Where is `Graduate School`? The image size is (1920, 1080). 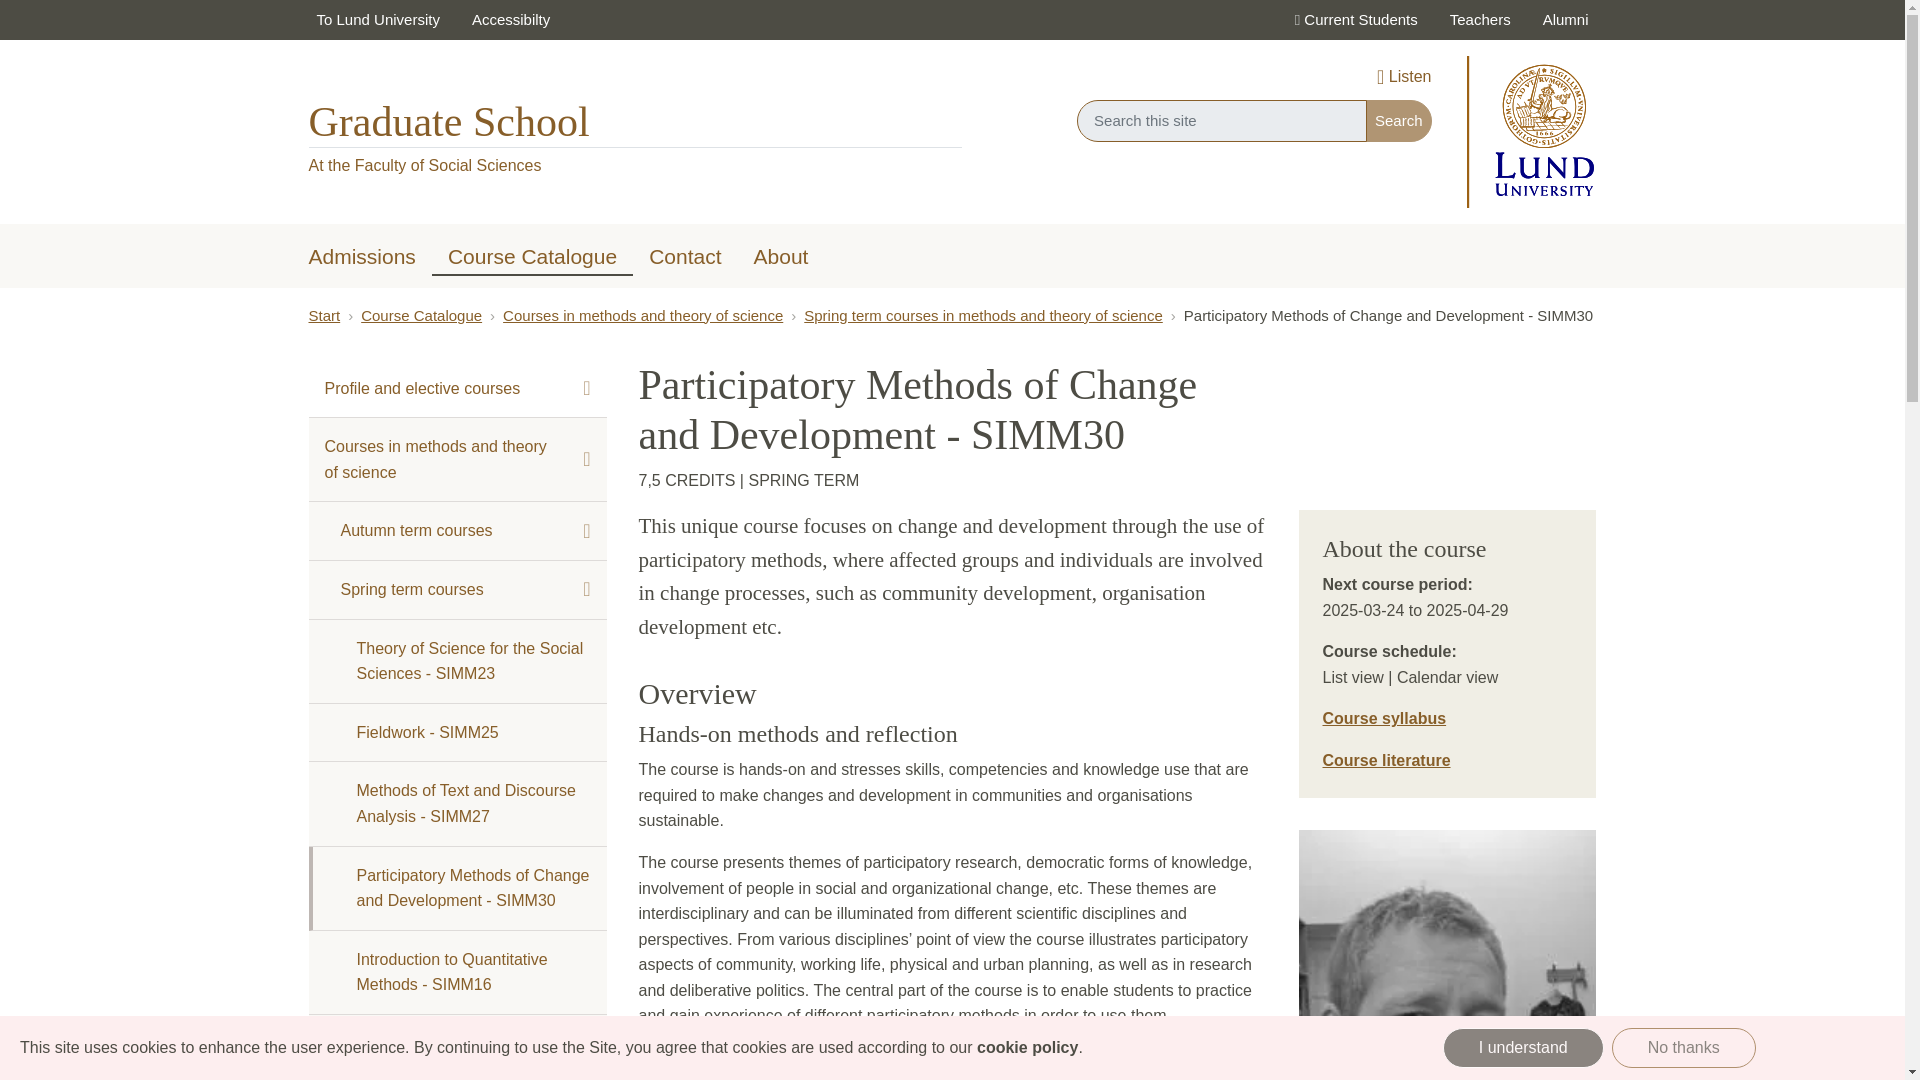 Graduate School is located at coordinates (448, 122).